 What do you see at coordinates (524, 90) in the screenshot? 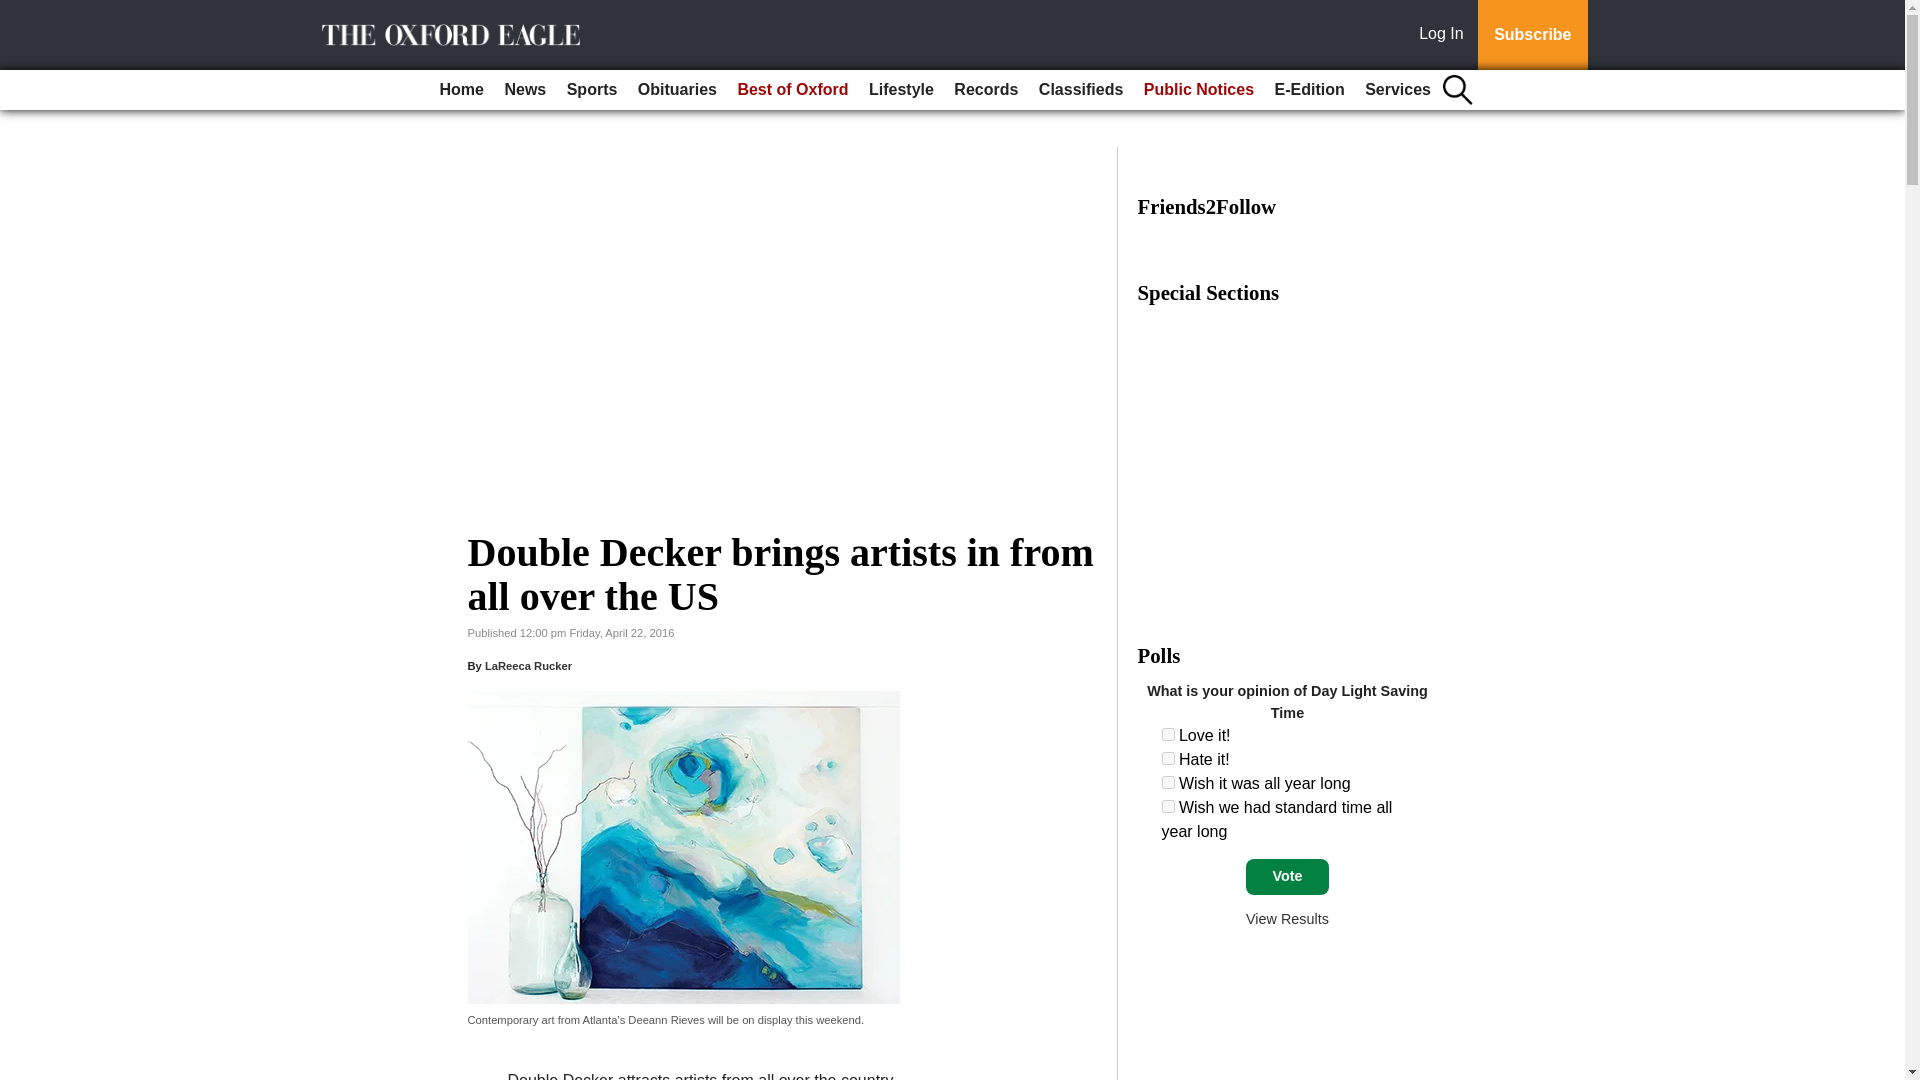
I see `News` at bounding box center [524, 90].